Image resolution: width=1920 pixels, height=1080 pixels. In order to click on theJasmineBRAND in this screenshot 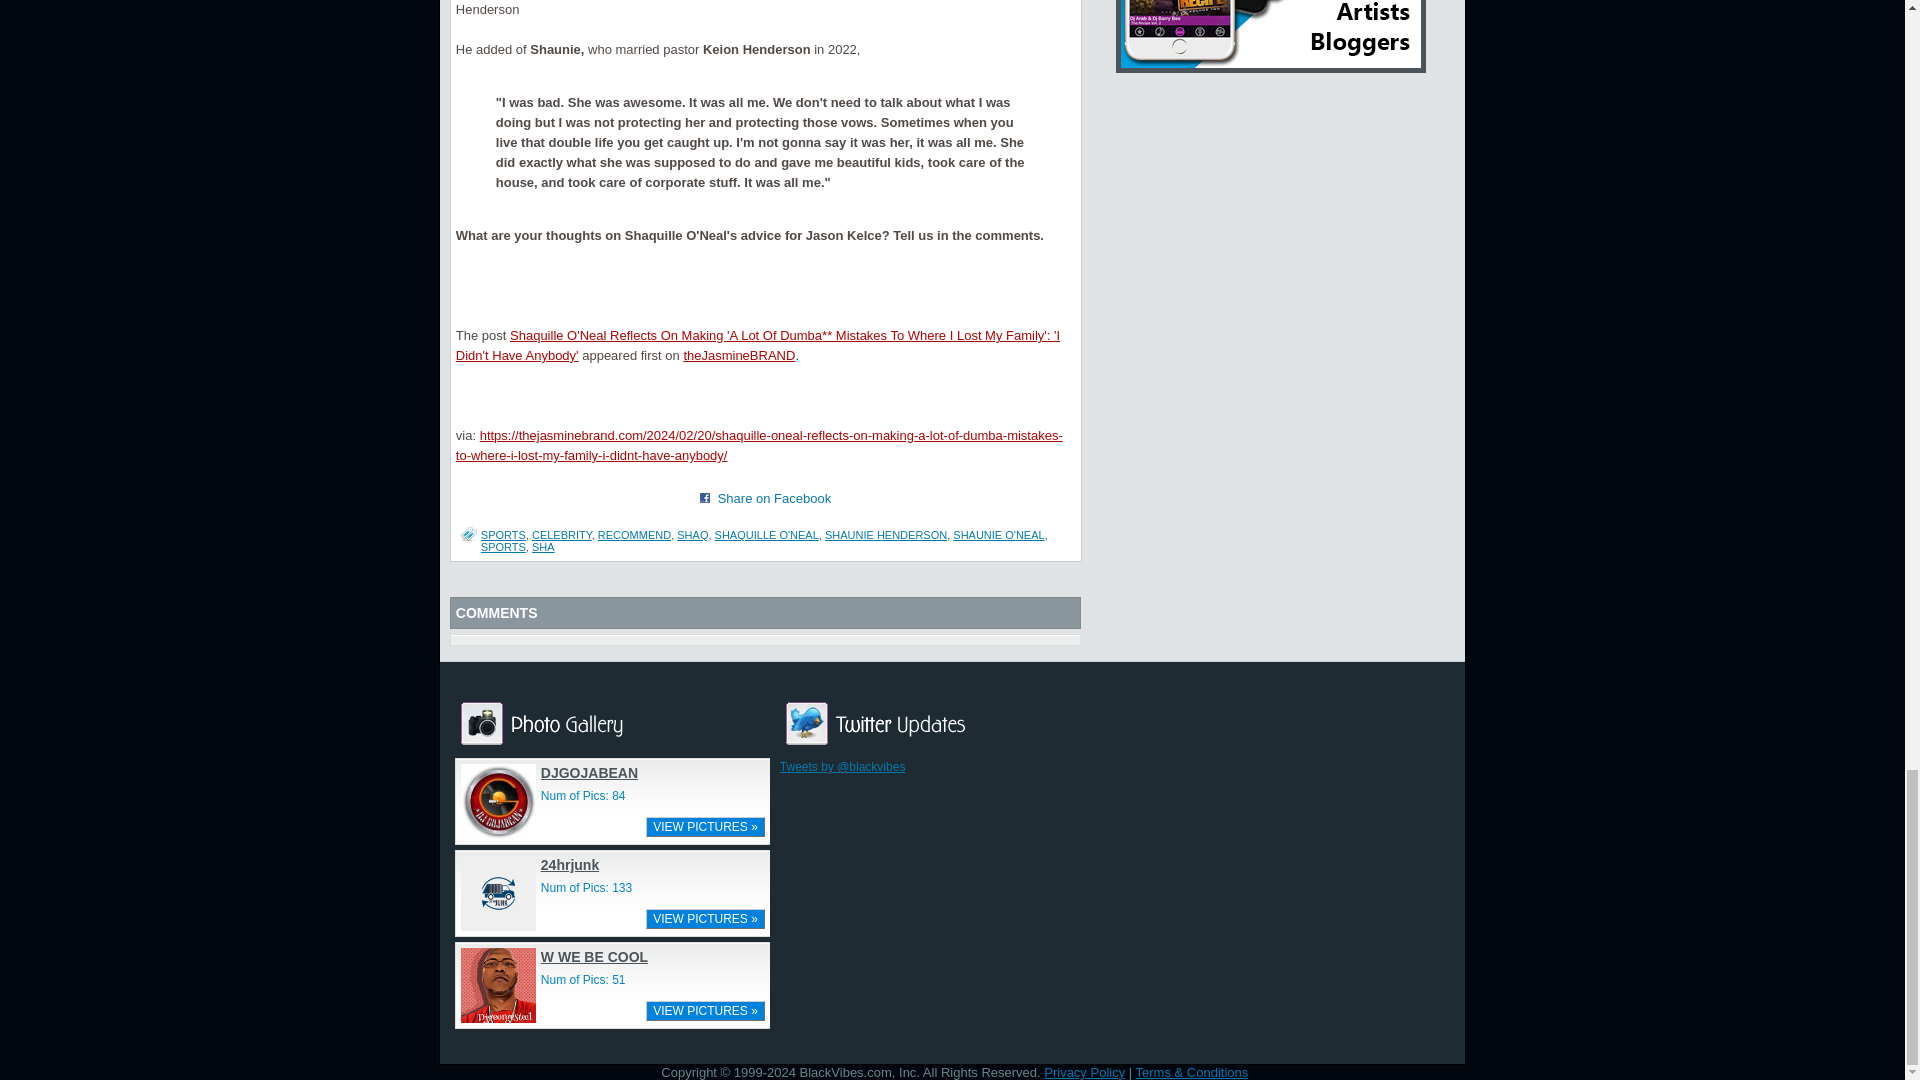, I will do `click(738, 354)`.